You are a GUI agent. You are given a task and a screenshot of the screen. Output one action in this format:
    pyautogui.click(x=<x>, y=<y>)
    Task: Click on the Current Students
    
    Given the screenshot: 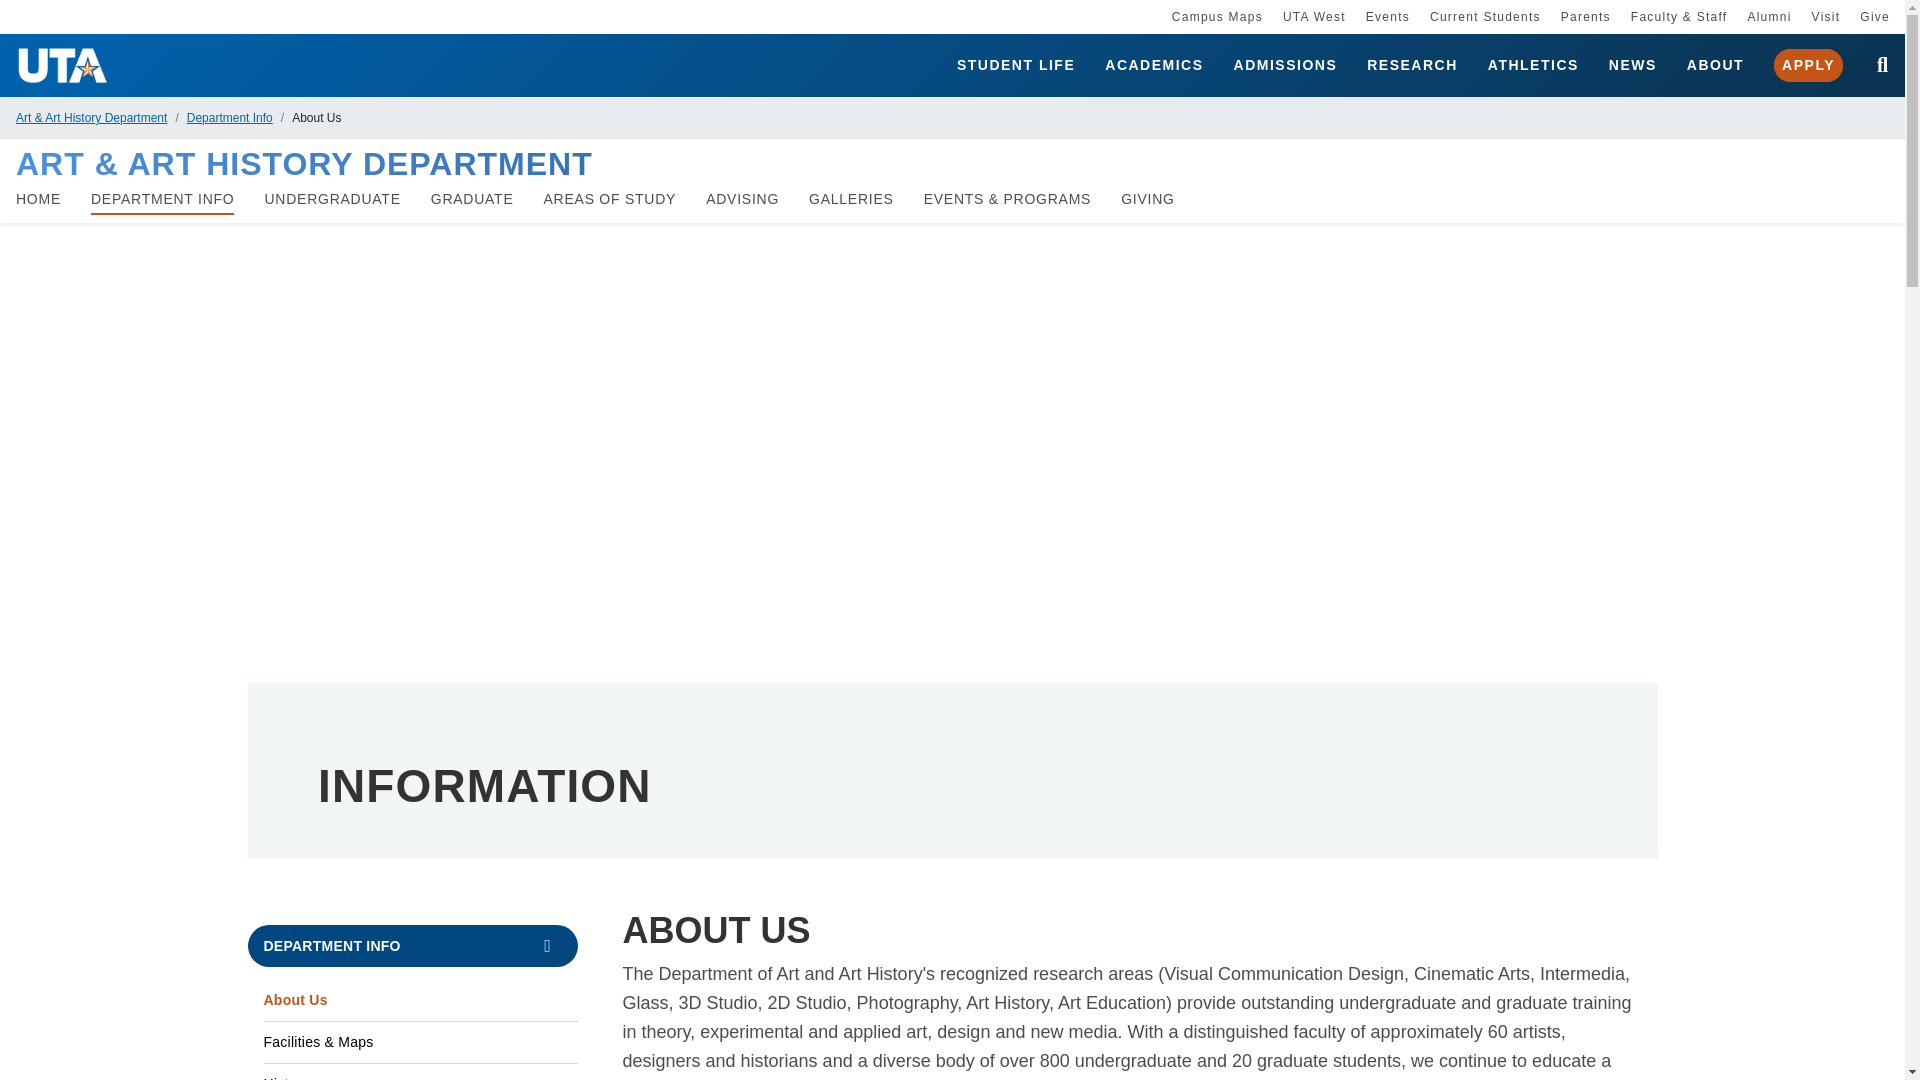 What is the action you would take?
    pyautogui.click(x=1486, y=16)
    